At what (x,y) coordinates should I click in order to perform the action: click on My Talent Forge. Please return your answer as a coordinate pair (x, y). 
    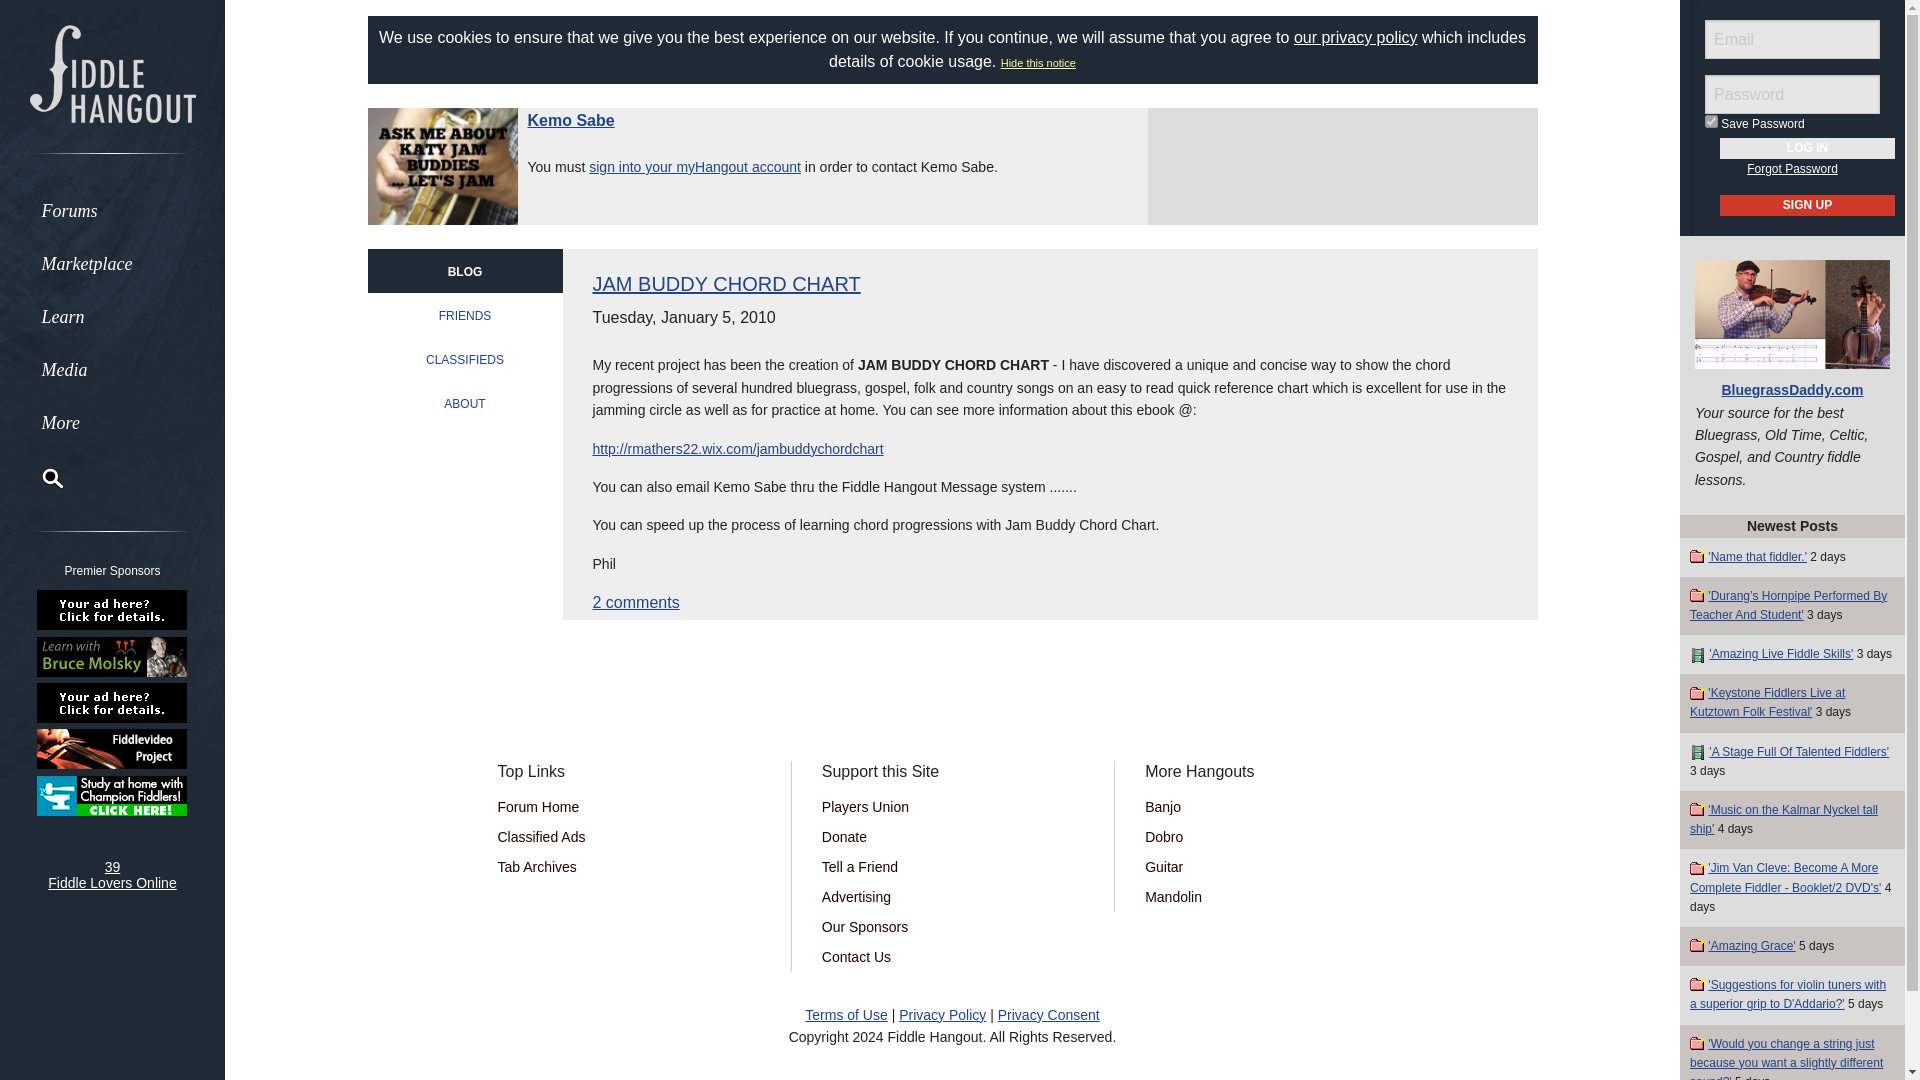
    Looking at the image, I should click on (112, 796).